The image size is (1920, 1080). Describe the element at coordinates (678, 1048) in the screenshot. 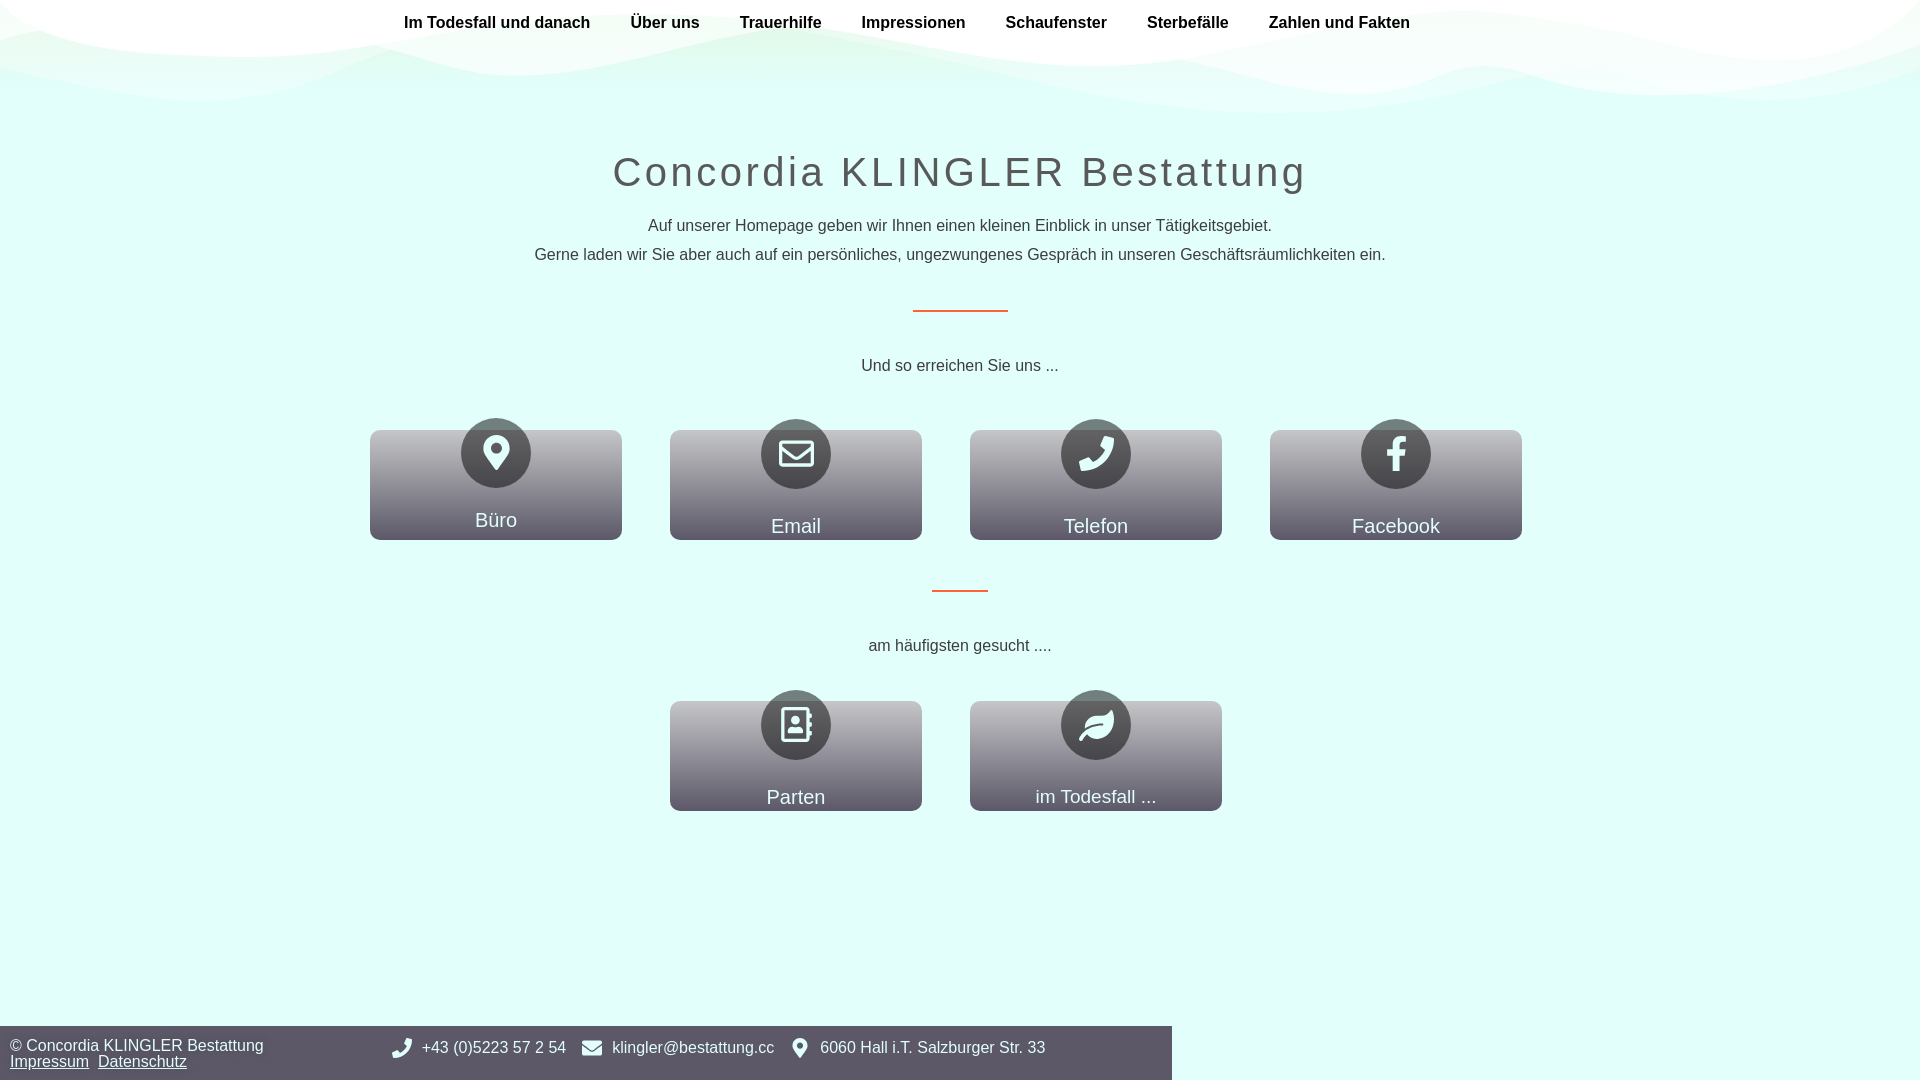

I see `klingler@bestattung.cc` at that location.